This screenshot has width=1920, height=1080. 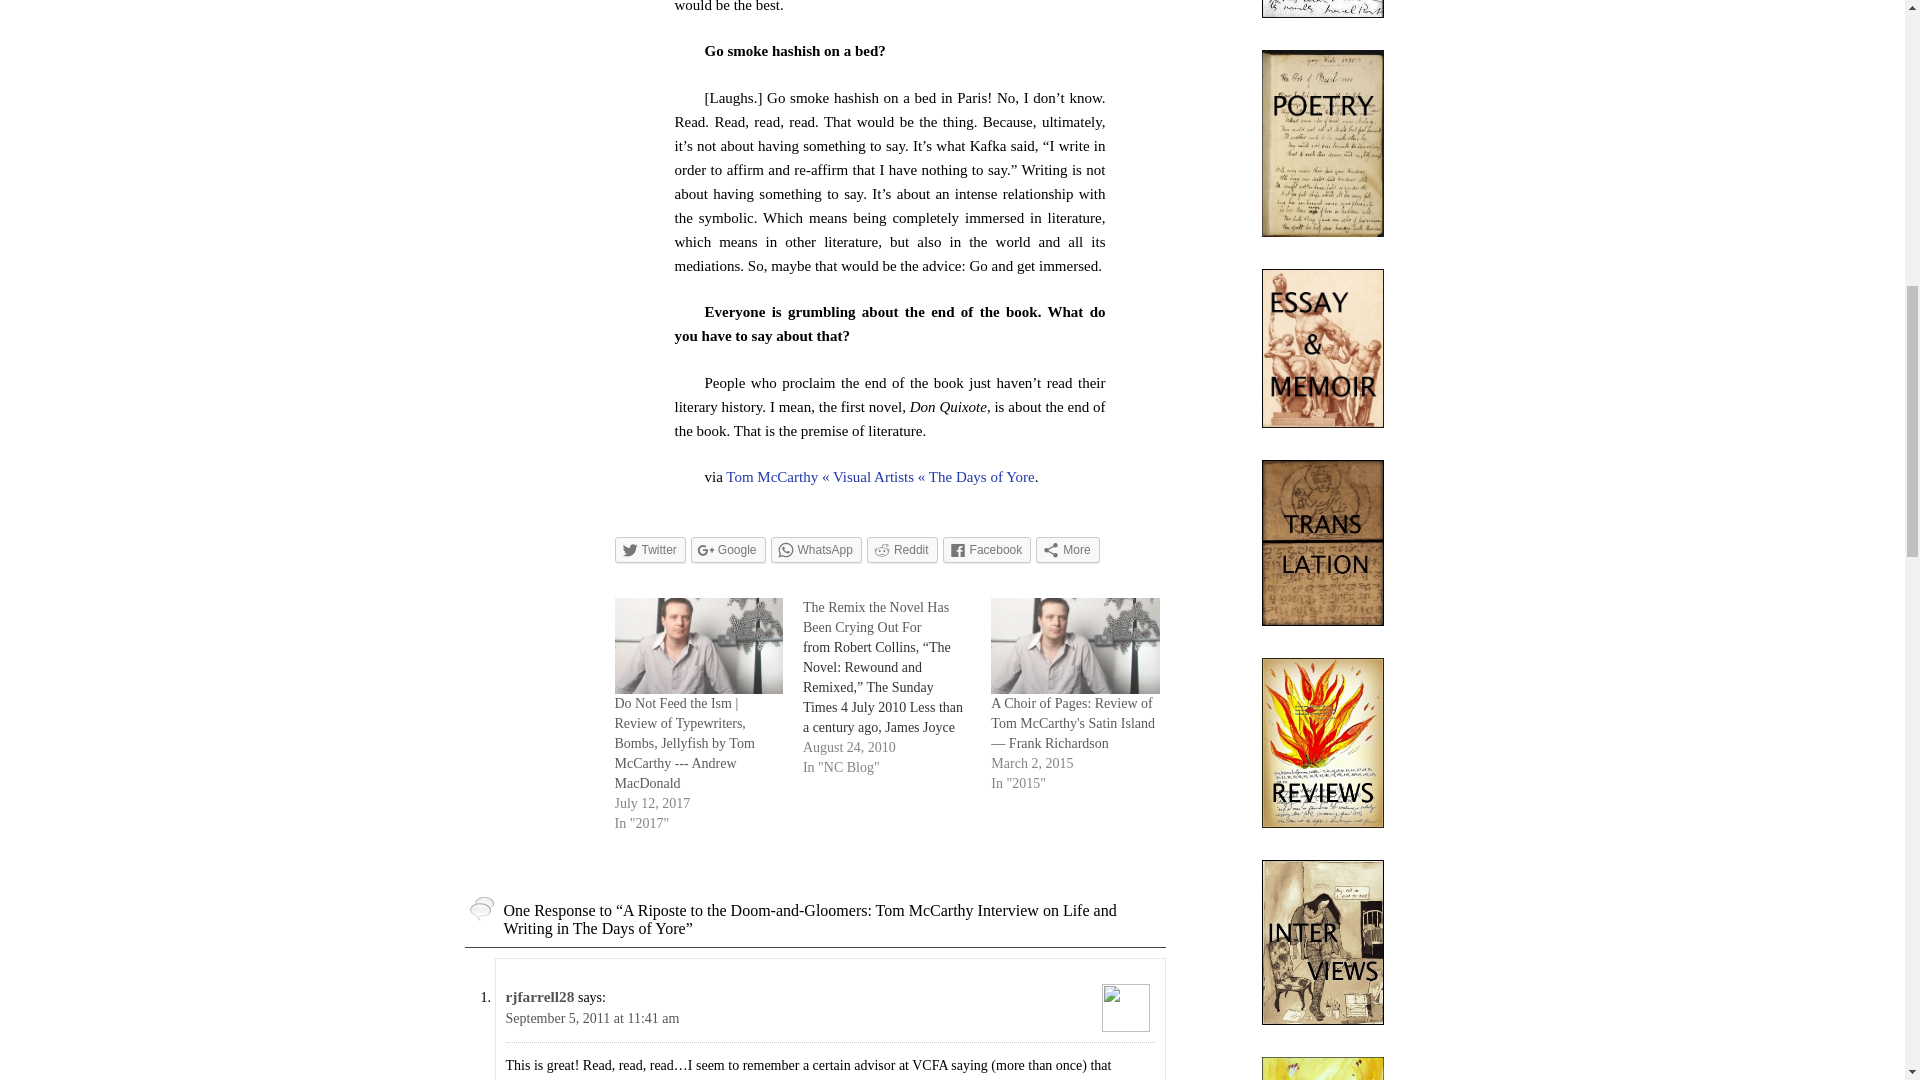 What do you see at coordinates (650, 549) in the screenshot?
I see `Click to share on Twitter` at bounding box center [650, 549].